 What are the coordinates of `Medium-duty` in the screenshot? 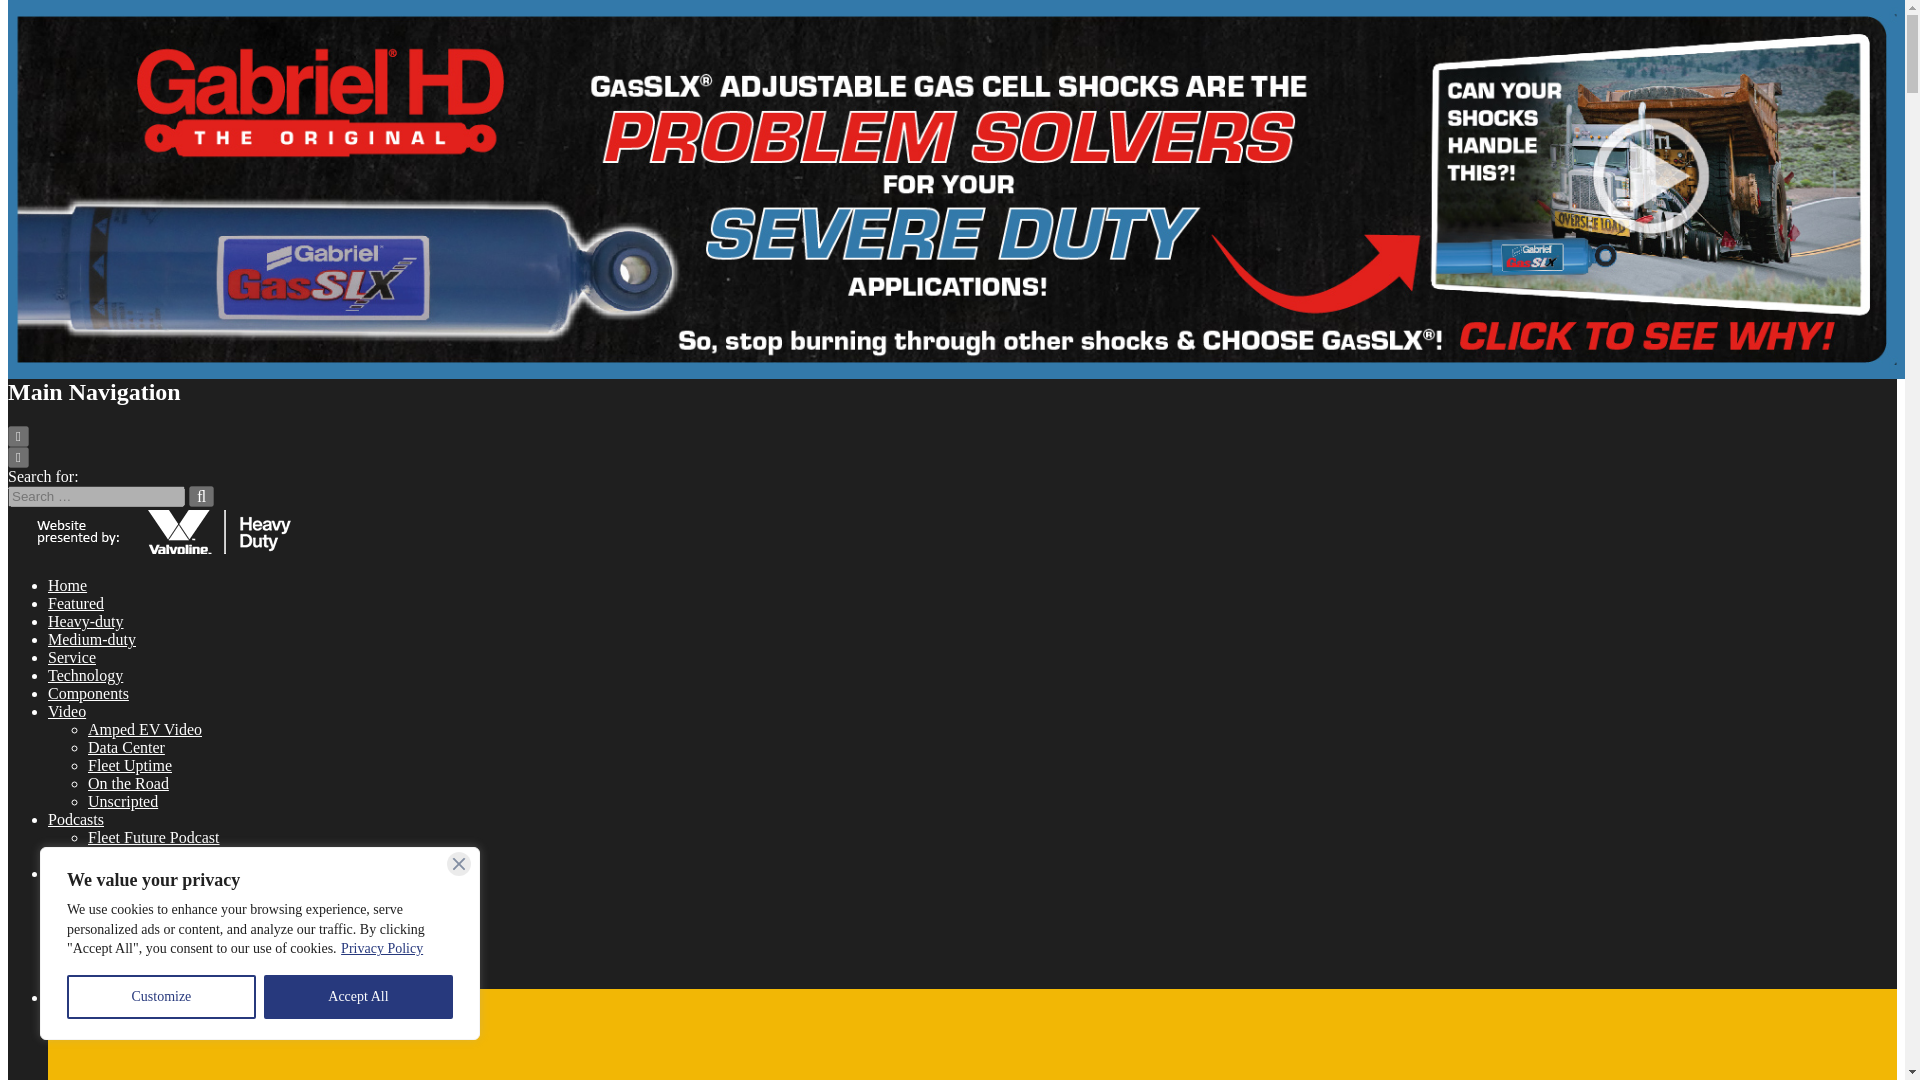 It's located at (92, 639).